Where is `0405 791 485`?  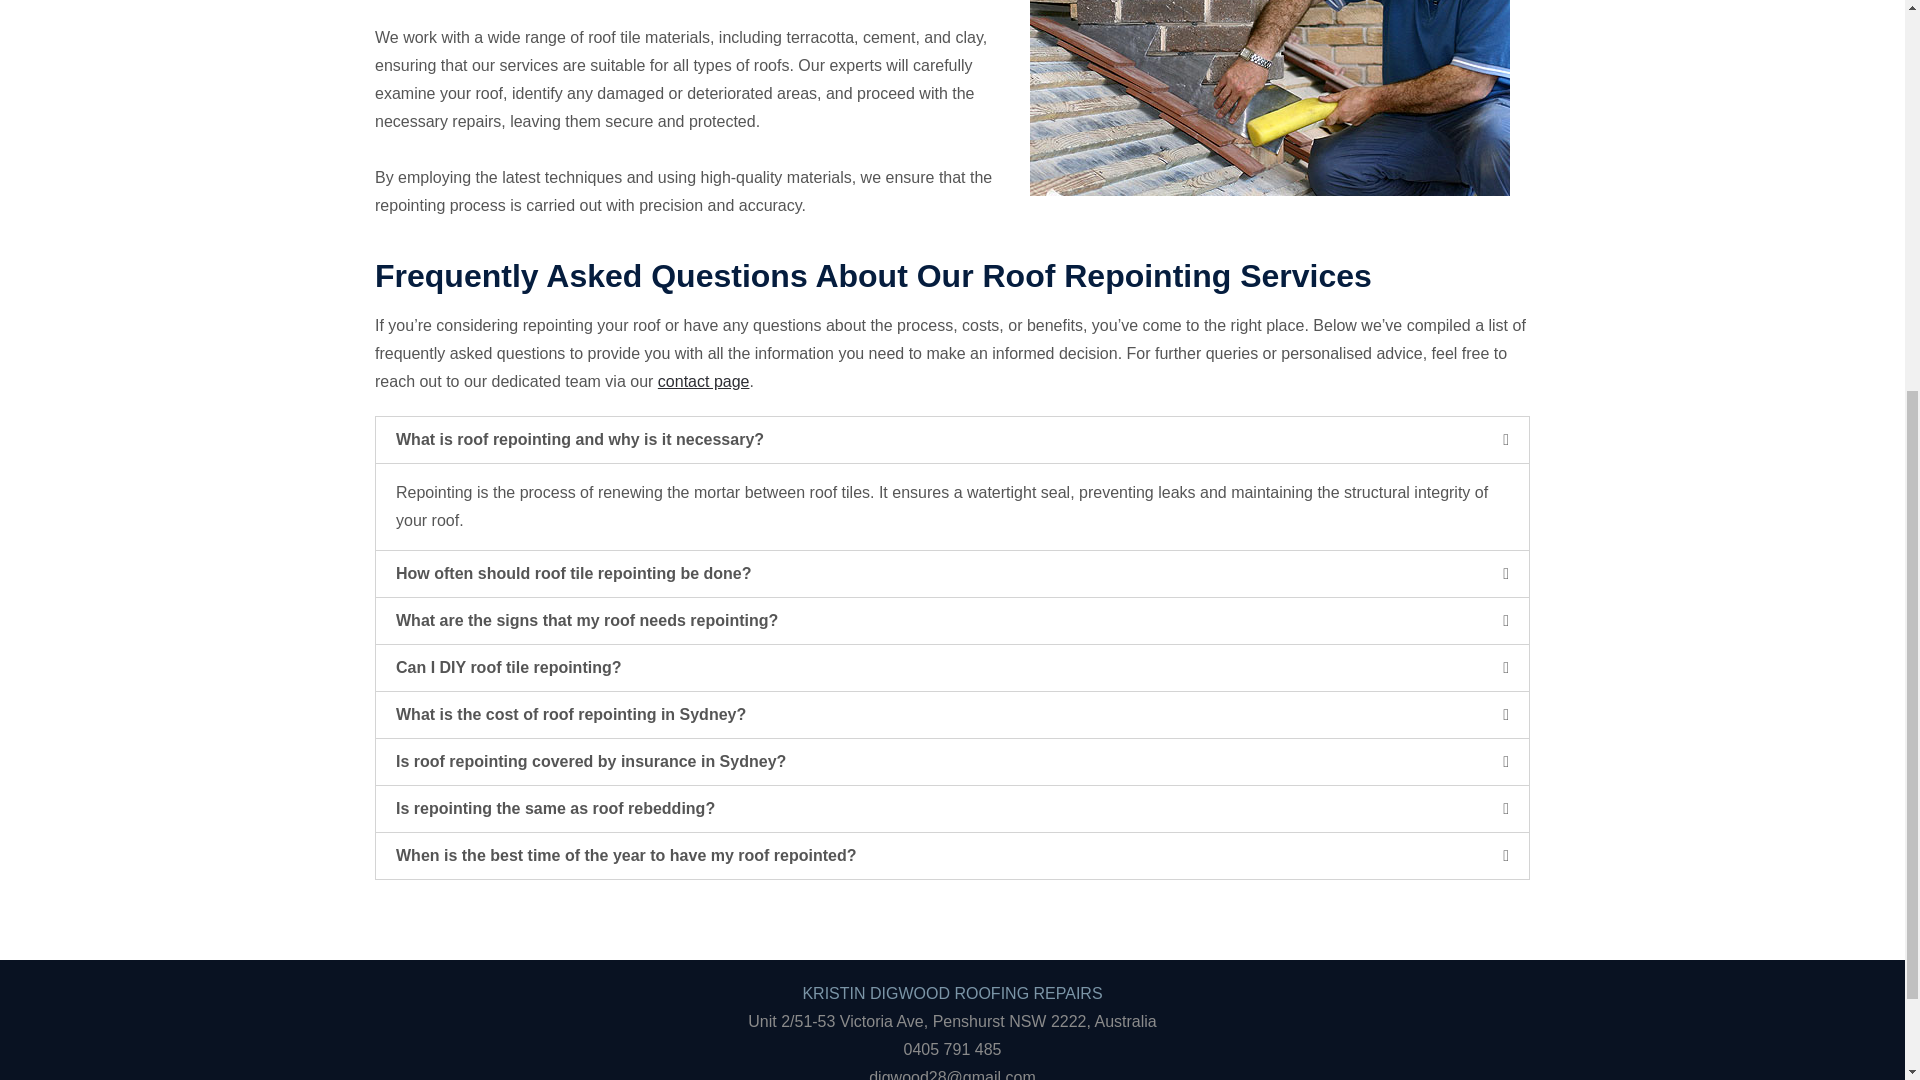 0405 791 485 is located at coordinates (953, 1050).